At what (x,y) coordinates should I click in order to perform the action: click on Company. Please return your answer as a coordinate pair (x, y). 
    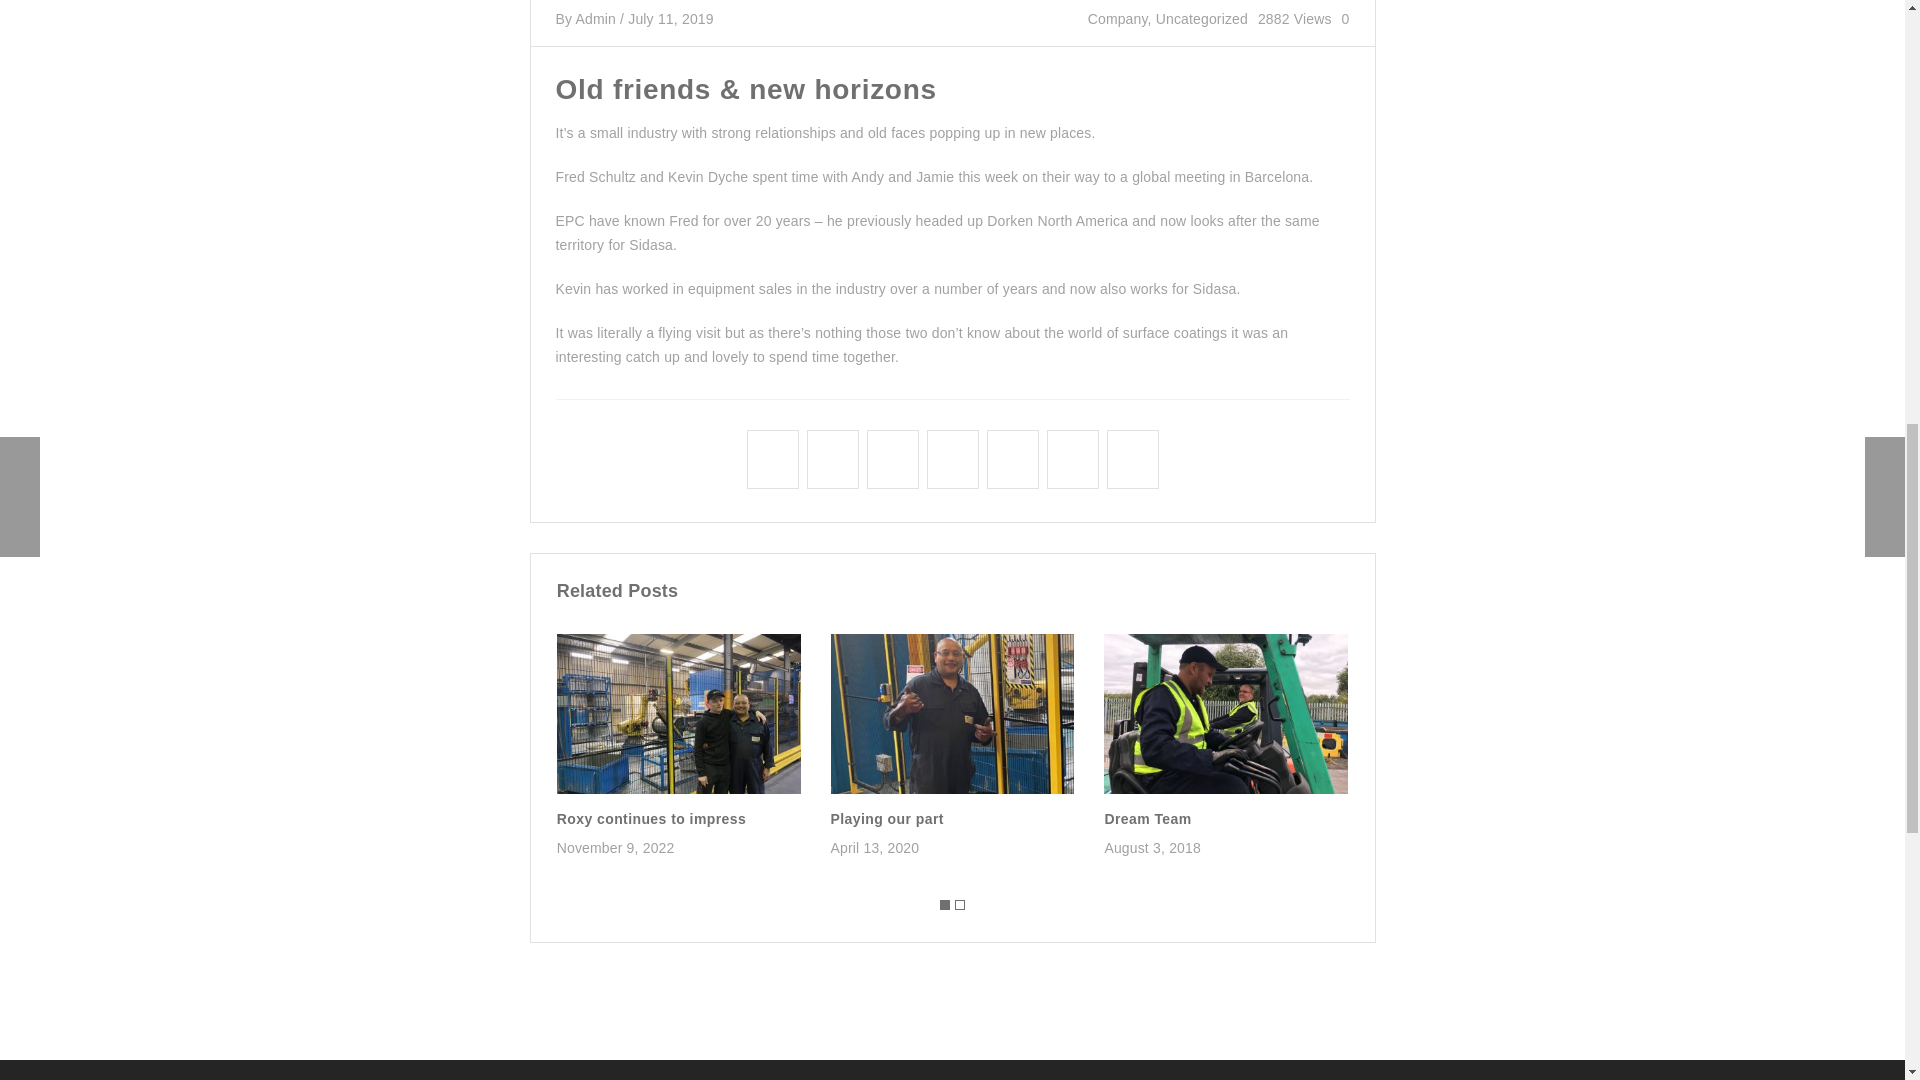
    Looking at the image, I should click on (1118, 18).